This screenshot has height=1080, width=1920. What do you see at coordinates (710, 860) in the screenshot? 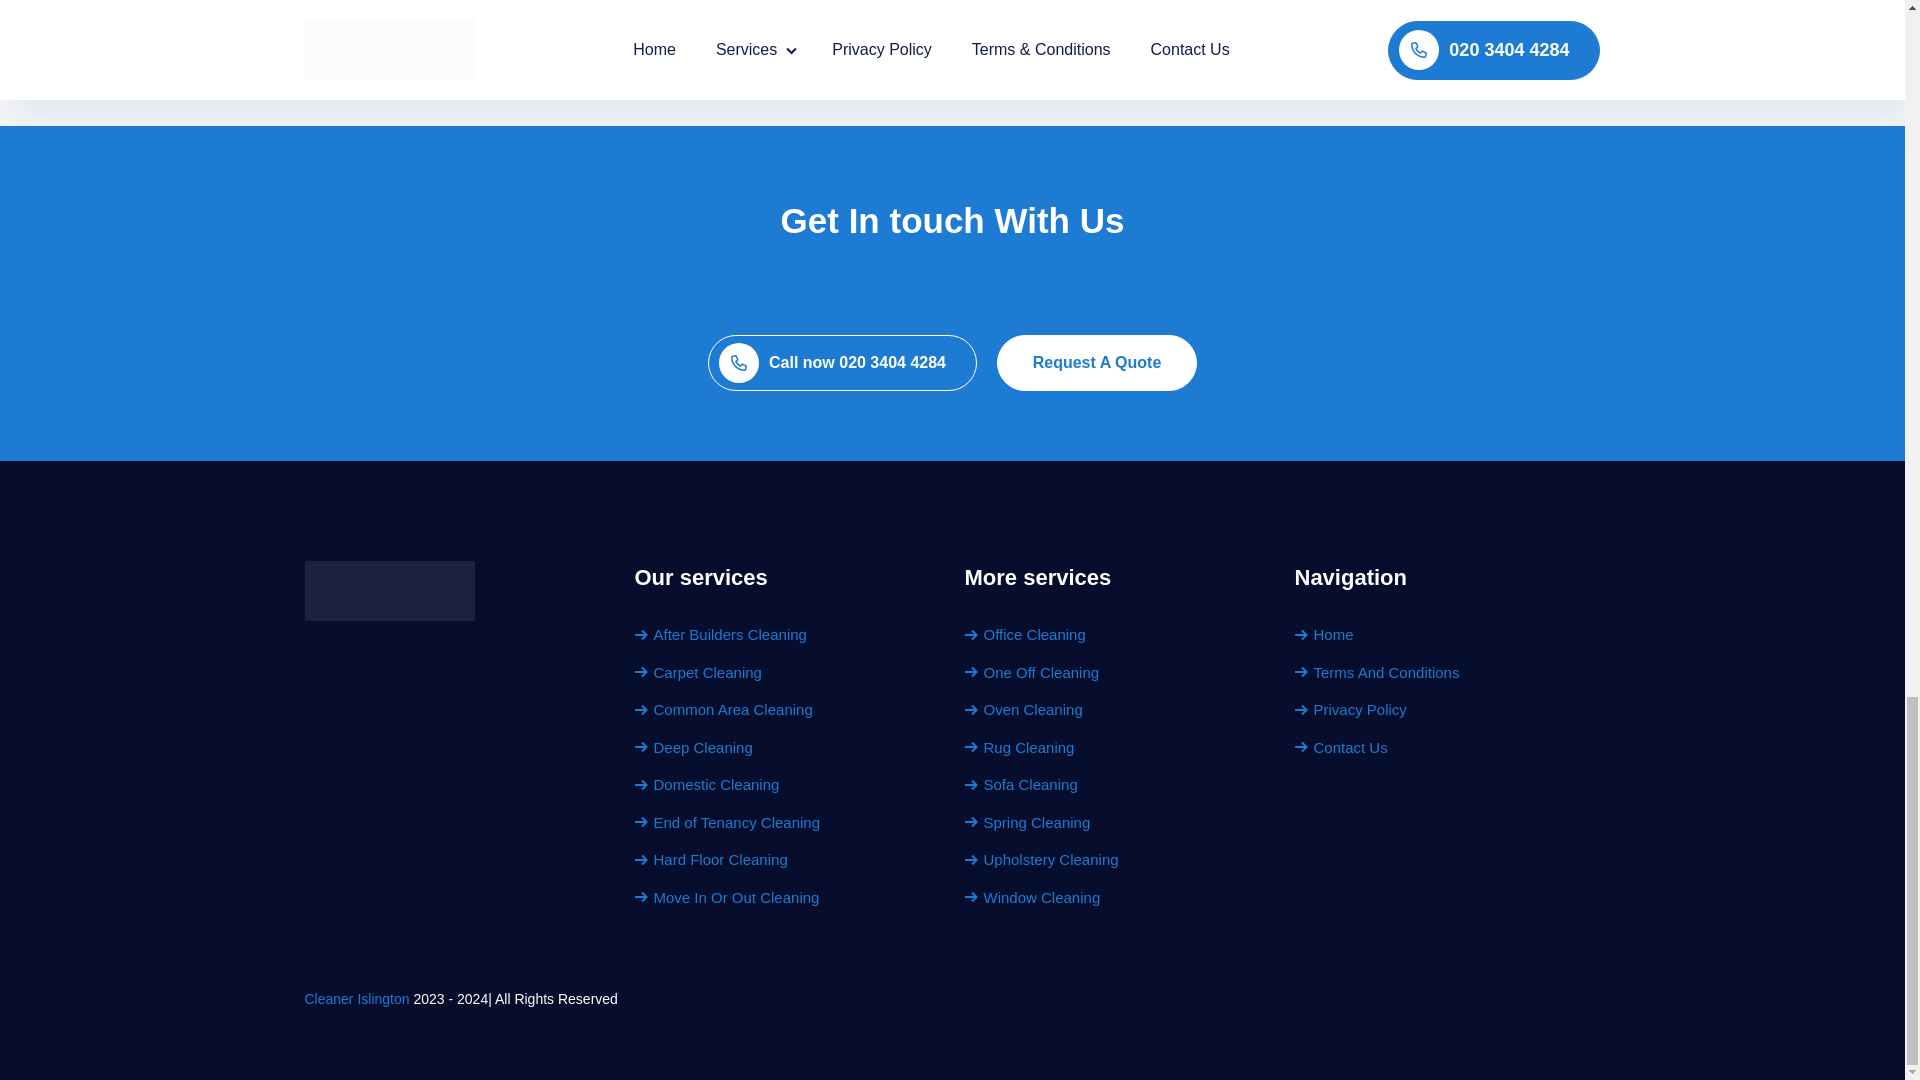
I see `Hard Floor Cleaning` at bounding box center [710, 860].